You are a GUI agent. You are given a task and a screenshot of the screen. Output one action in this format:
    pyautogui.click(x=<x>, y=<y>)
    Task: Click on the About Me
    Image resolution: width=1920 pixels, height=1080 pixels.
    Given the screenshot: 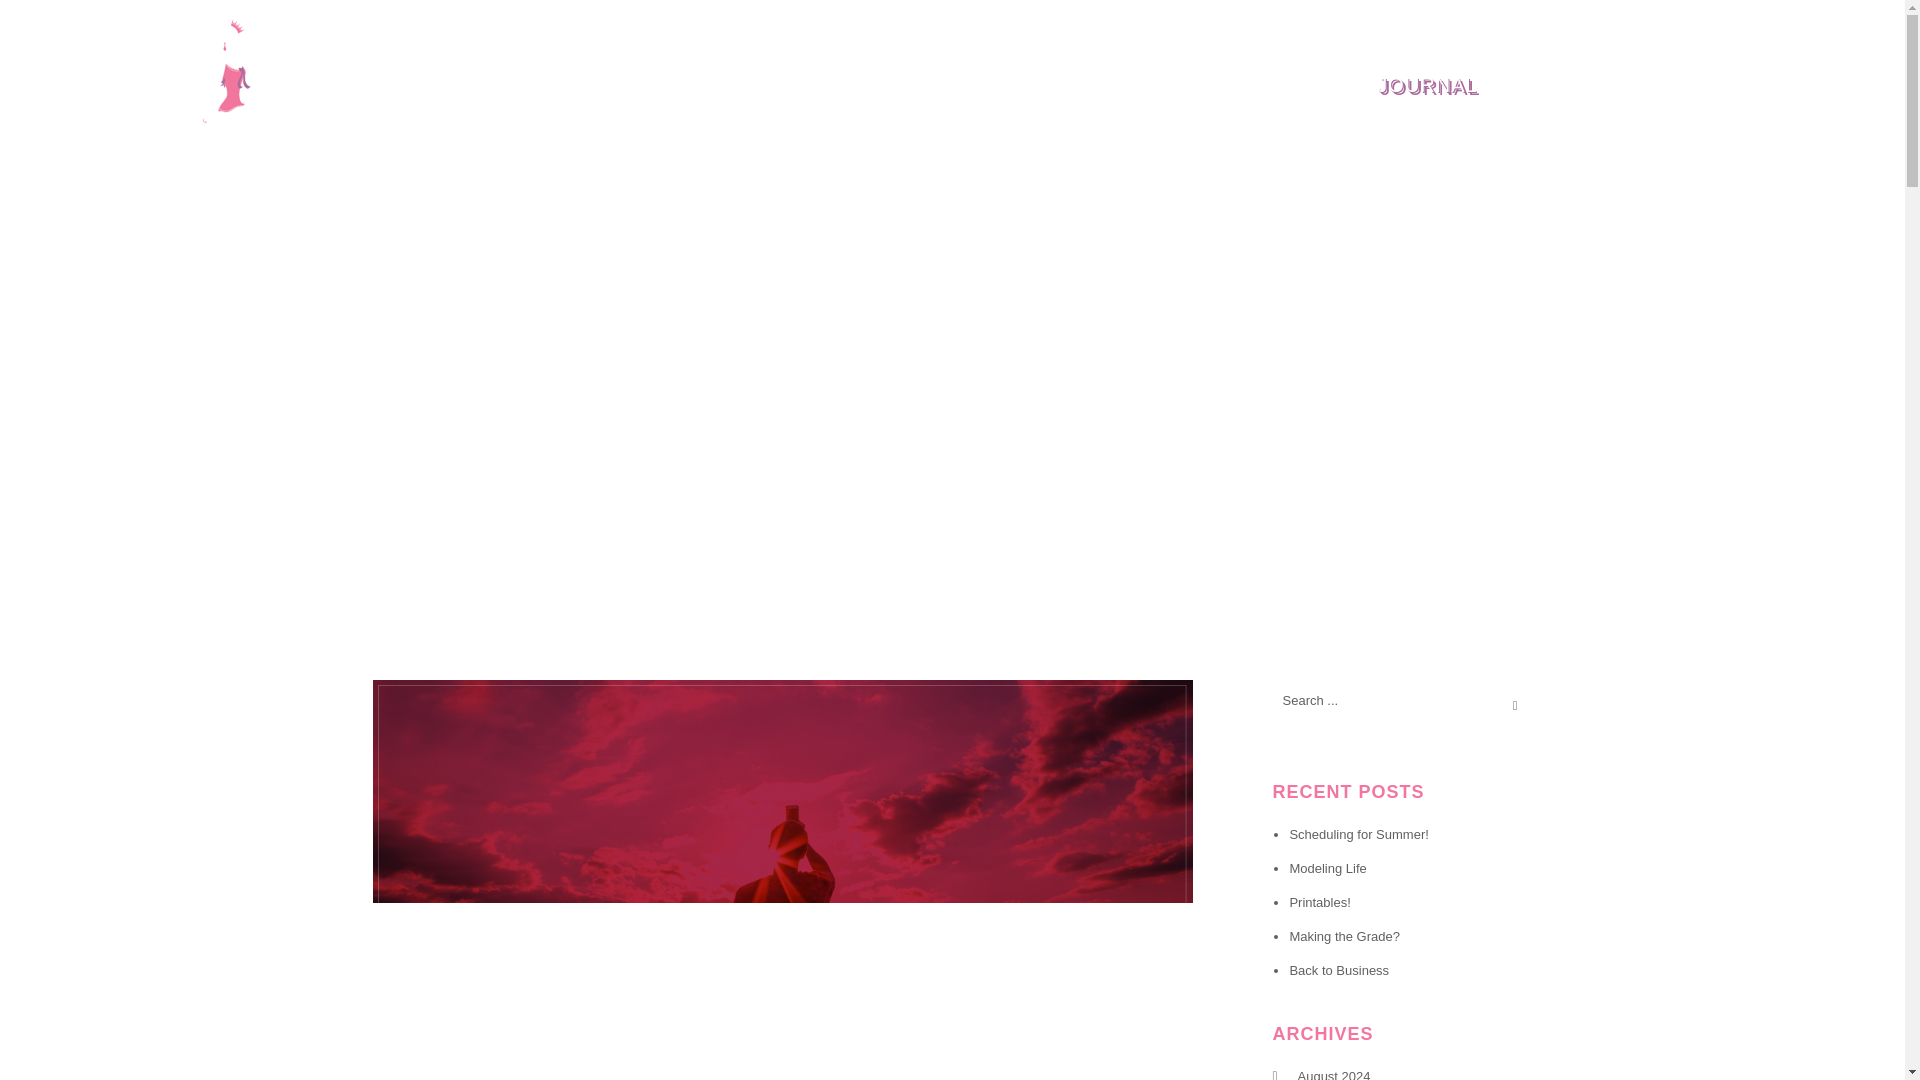 What is the action you would take?
    pyautogui.click(x=1573, y=86)
    